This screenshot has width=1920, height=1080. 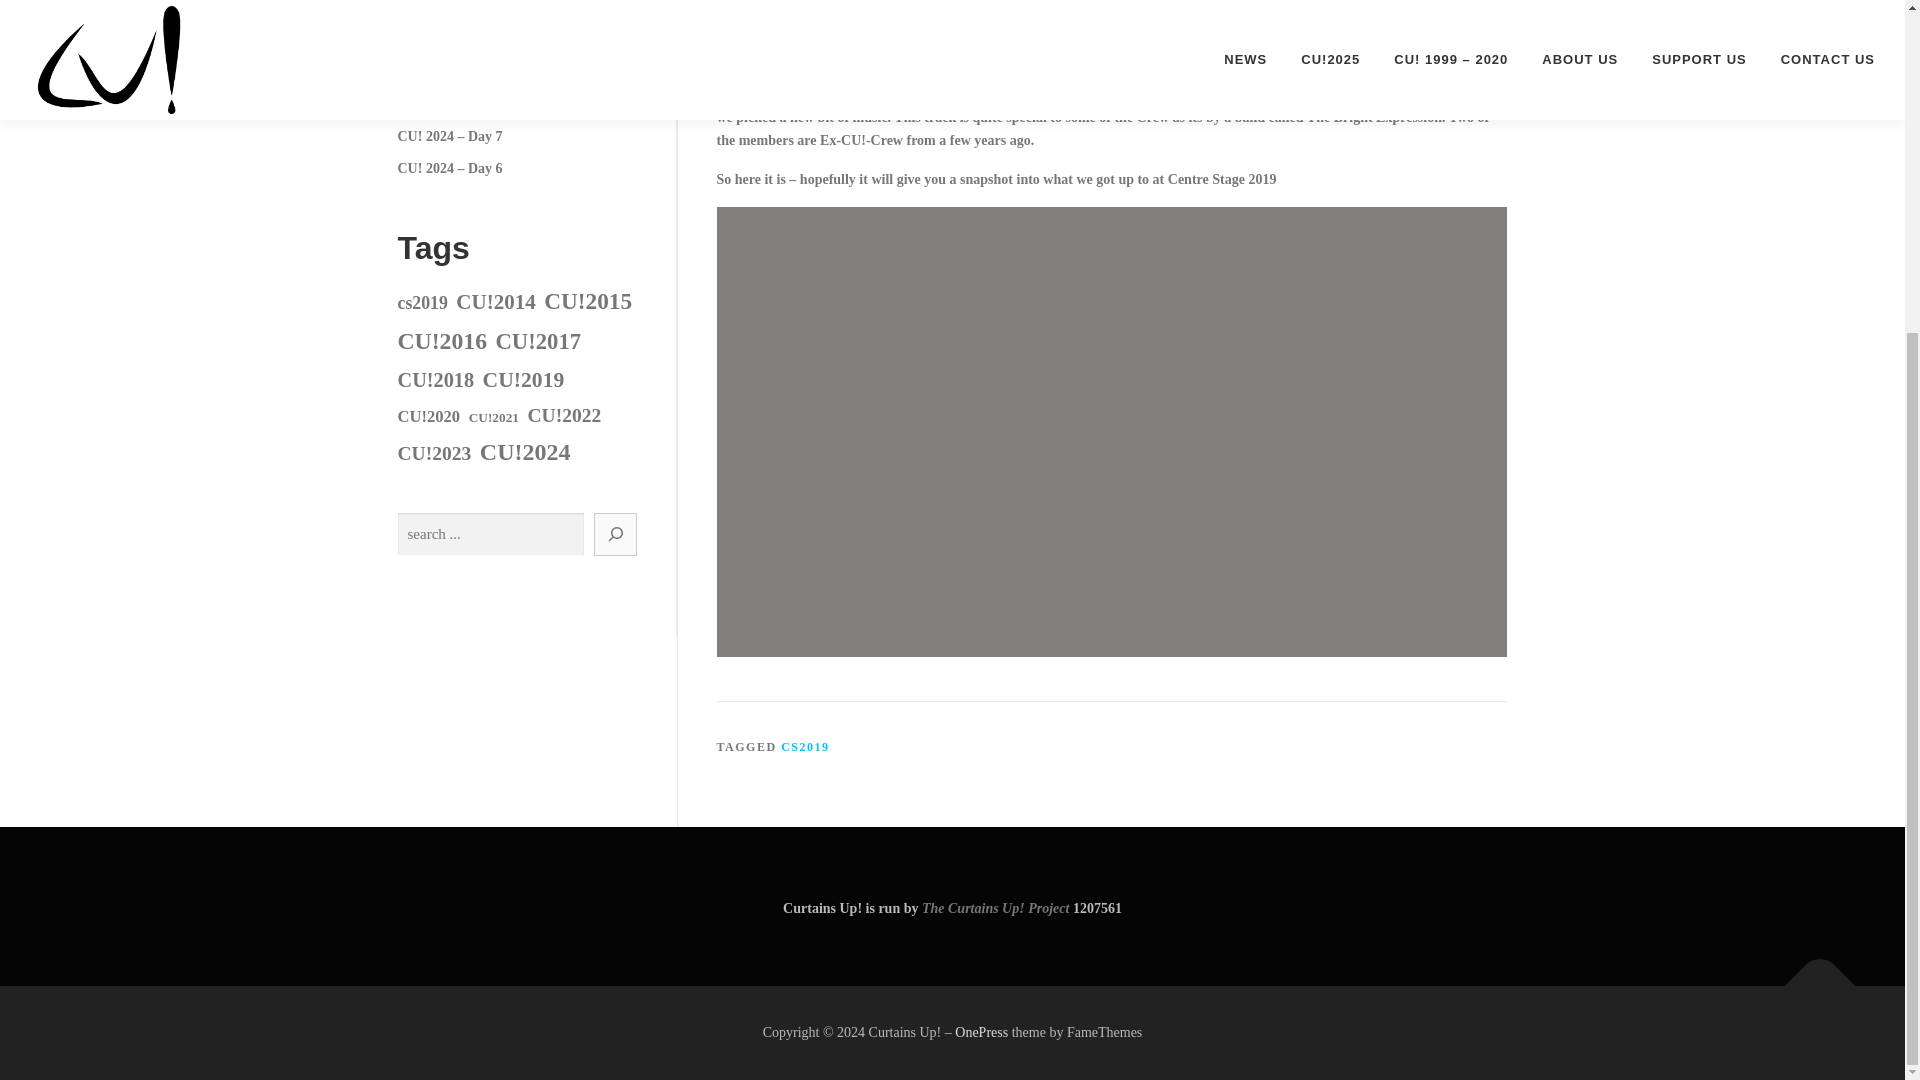 What do you see at coordinates (496, 302) in the screenshot?
I see `CU!2014` at bounding box center [496, 302].